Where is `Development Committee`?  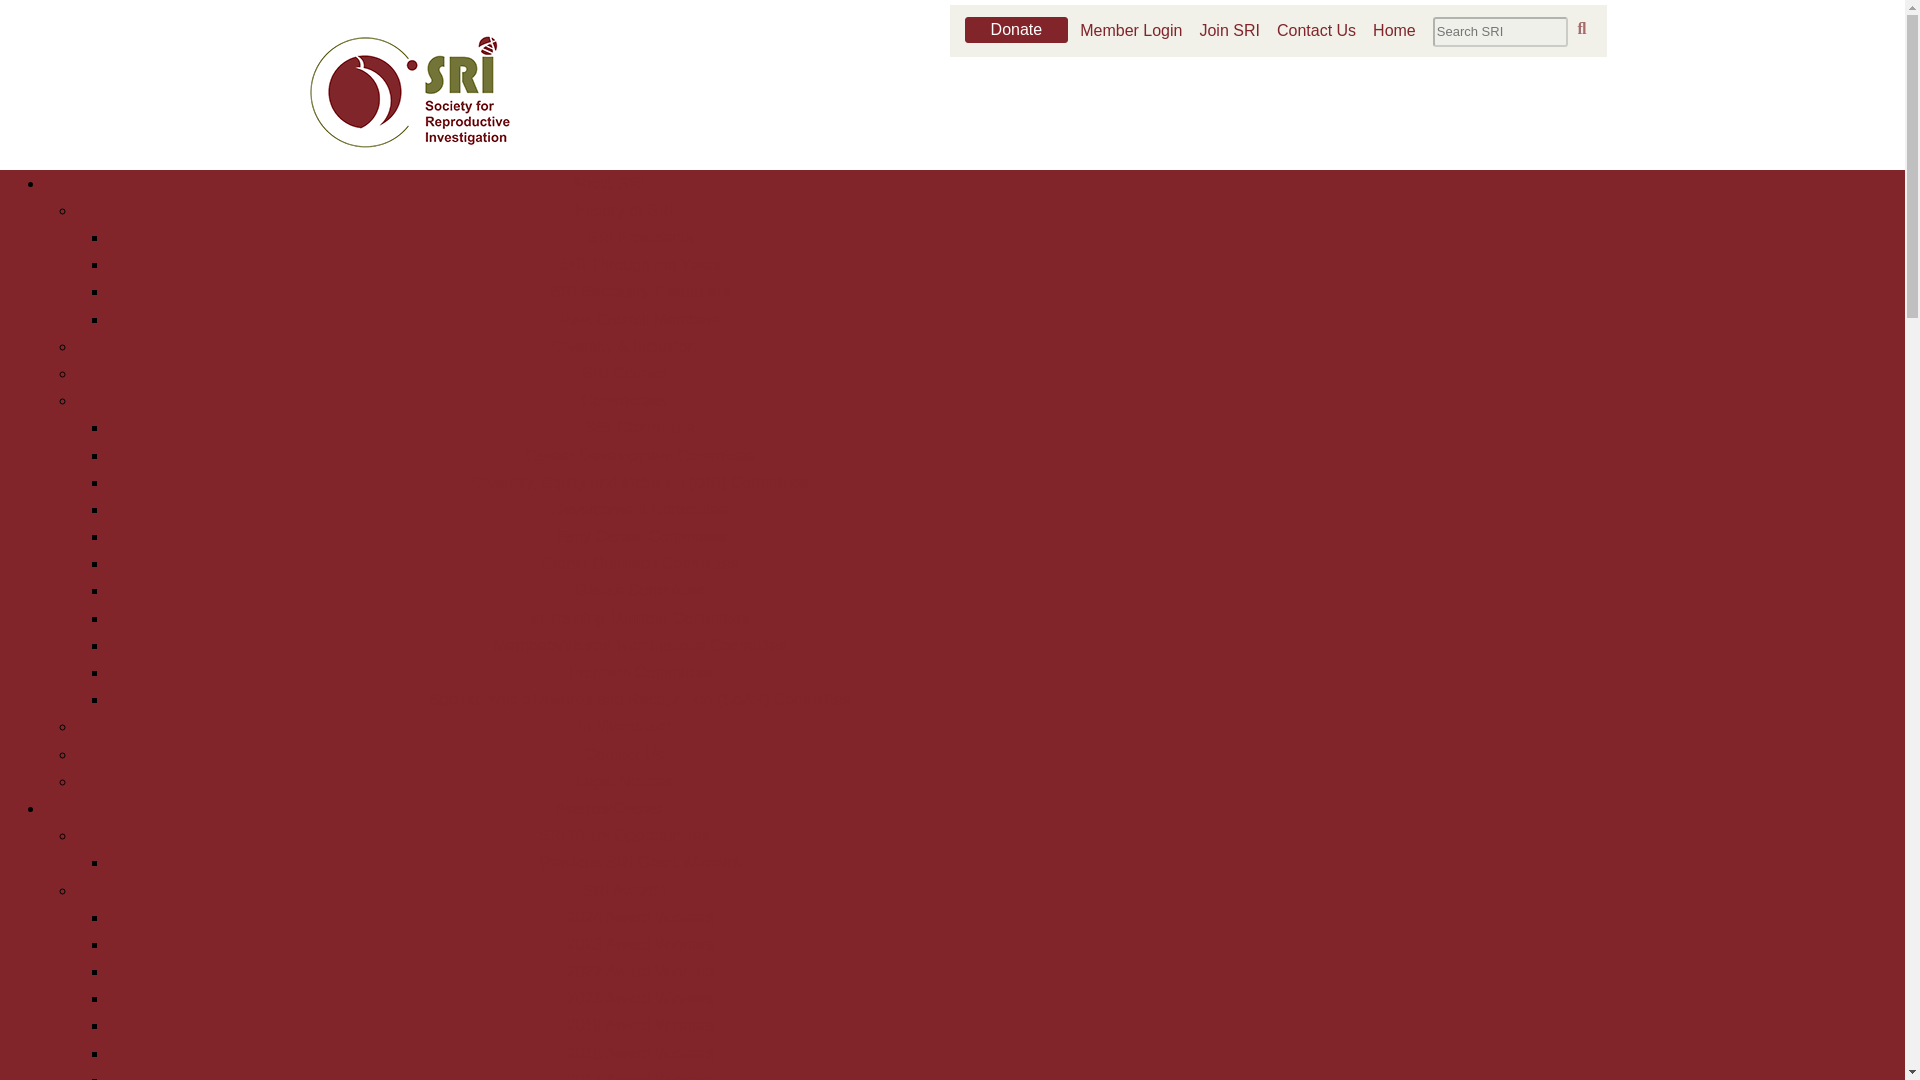 Development Committee is located at coordinates (640, 510).